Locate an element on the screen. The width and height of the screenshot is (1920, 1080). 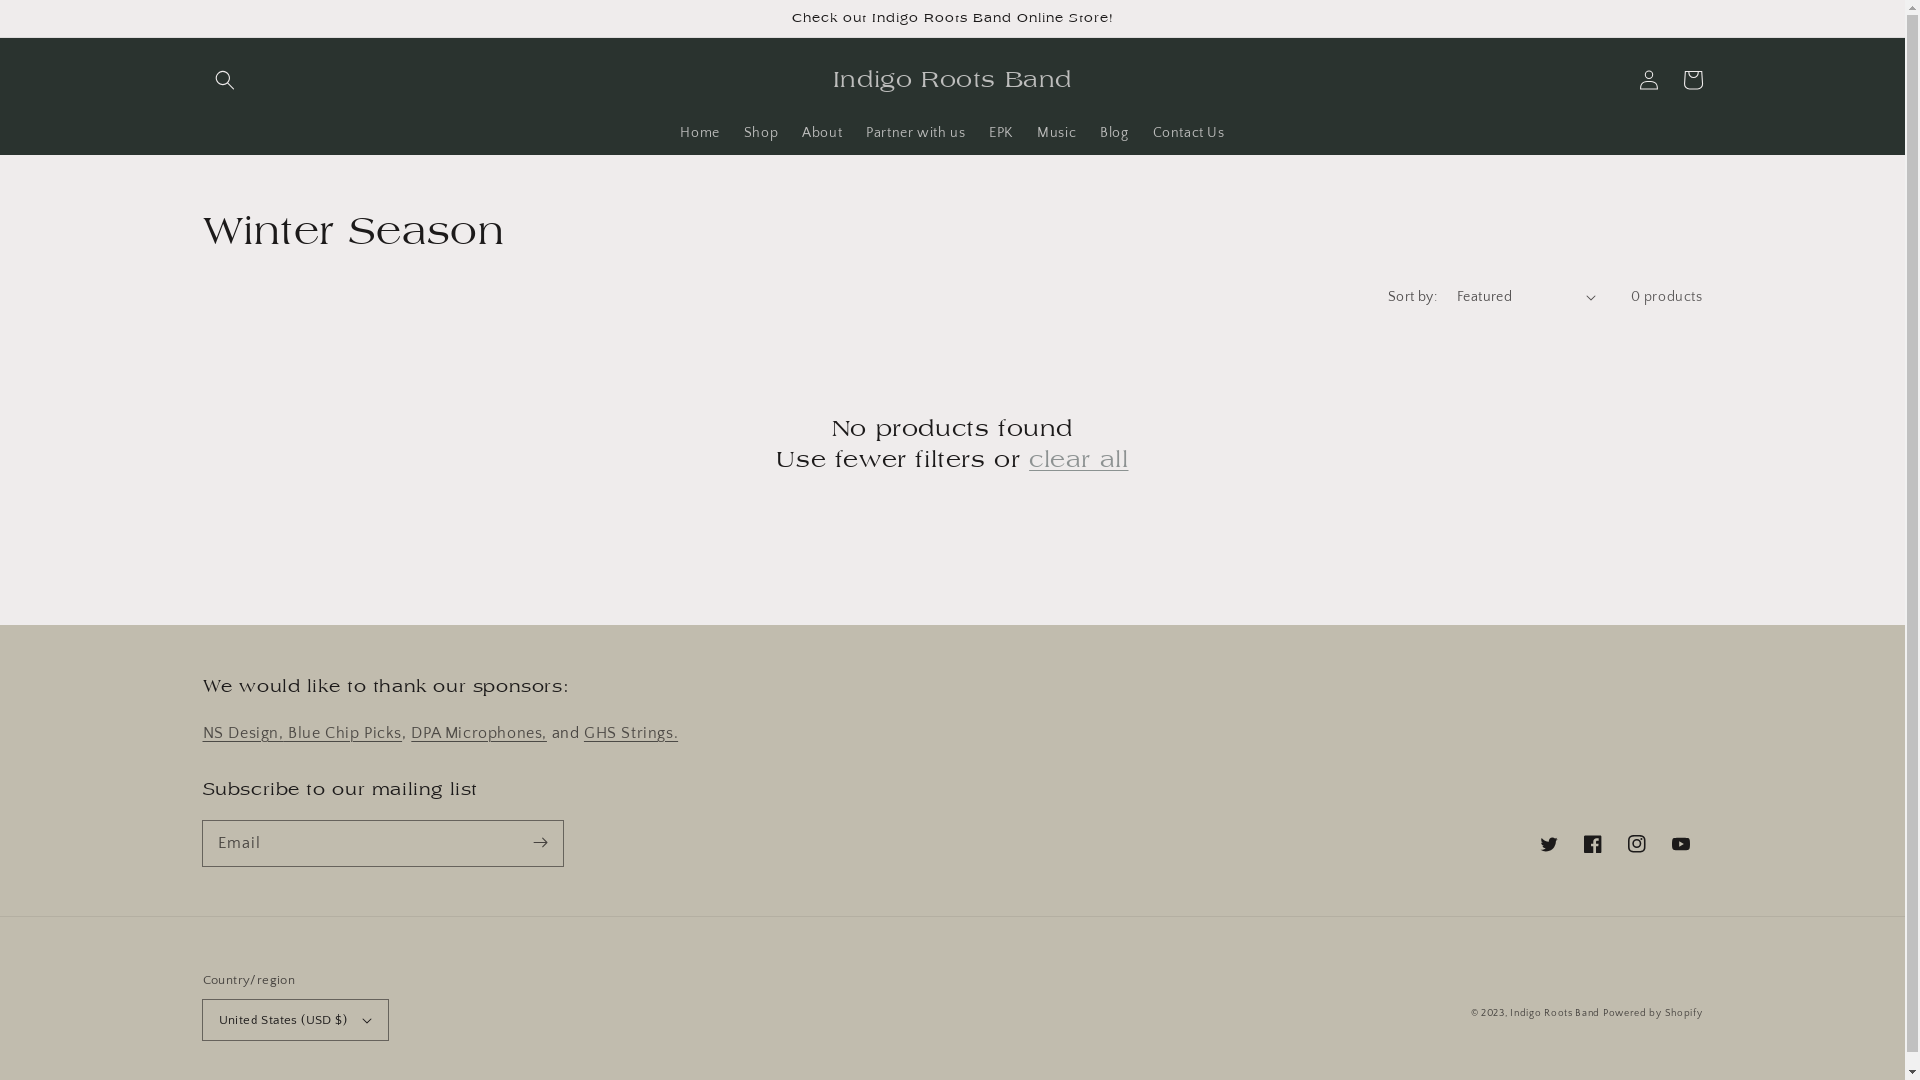
Blue Chip Picks is located at coordinates (344, 733).